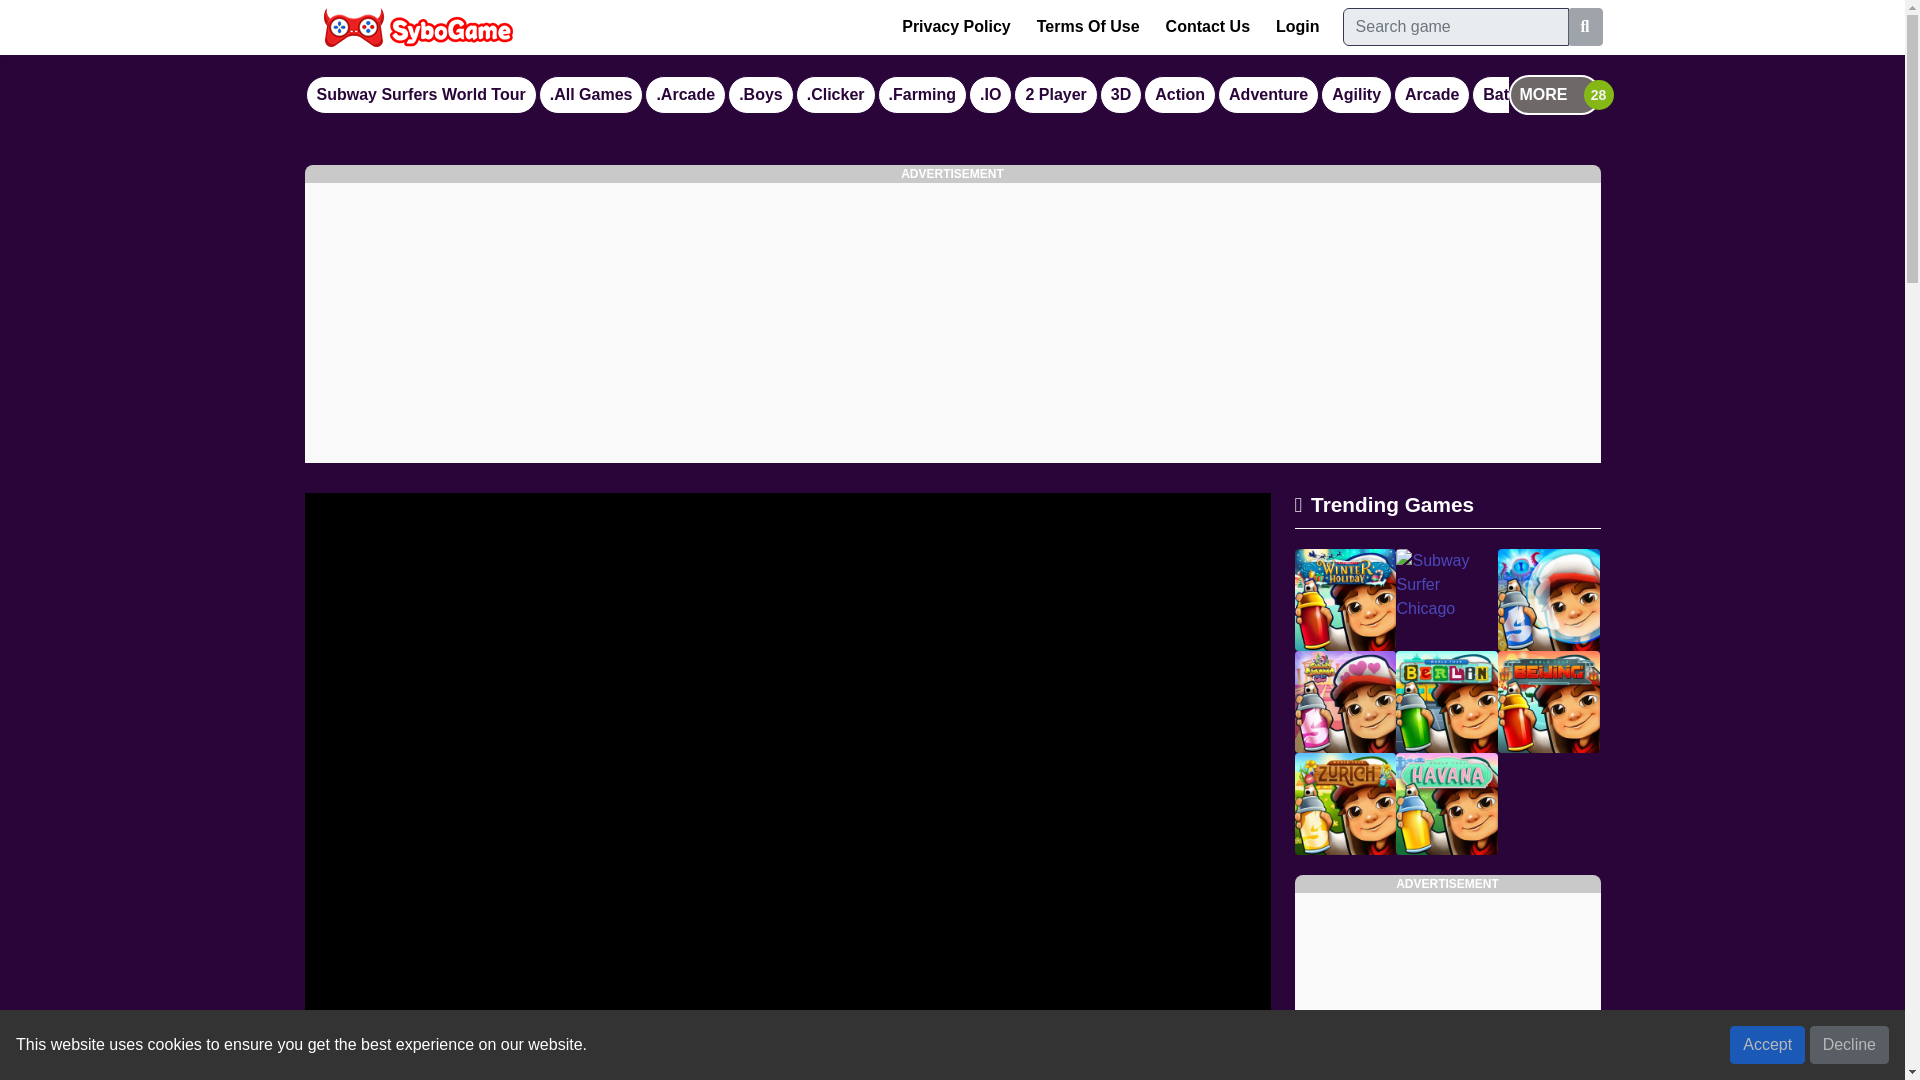 The image size is (1920, 1080). What do you see at coordinates (1207, 26) in the screenshot?
I see `Contact Us` at bounding box center [1207, 26].